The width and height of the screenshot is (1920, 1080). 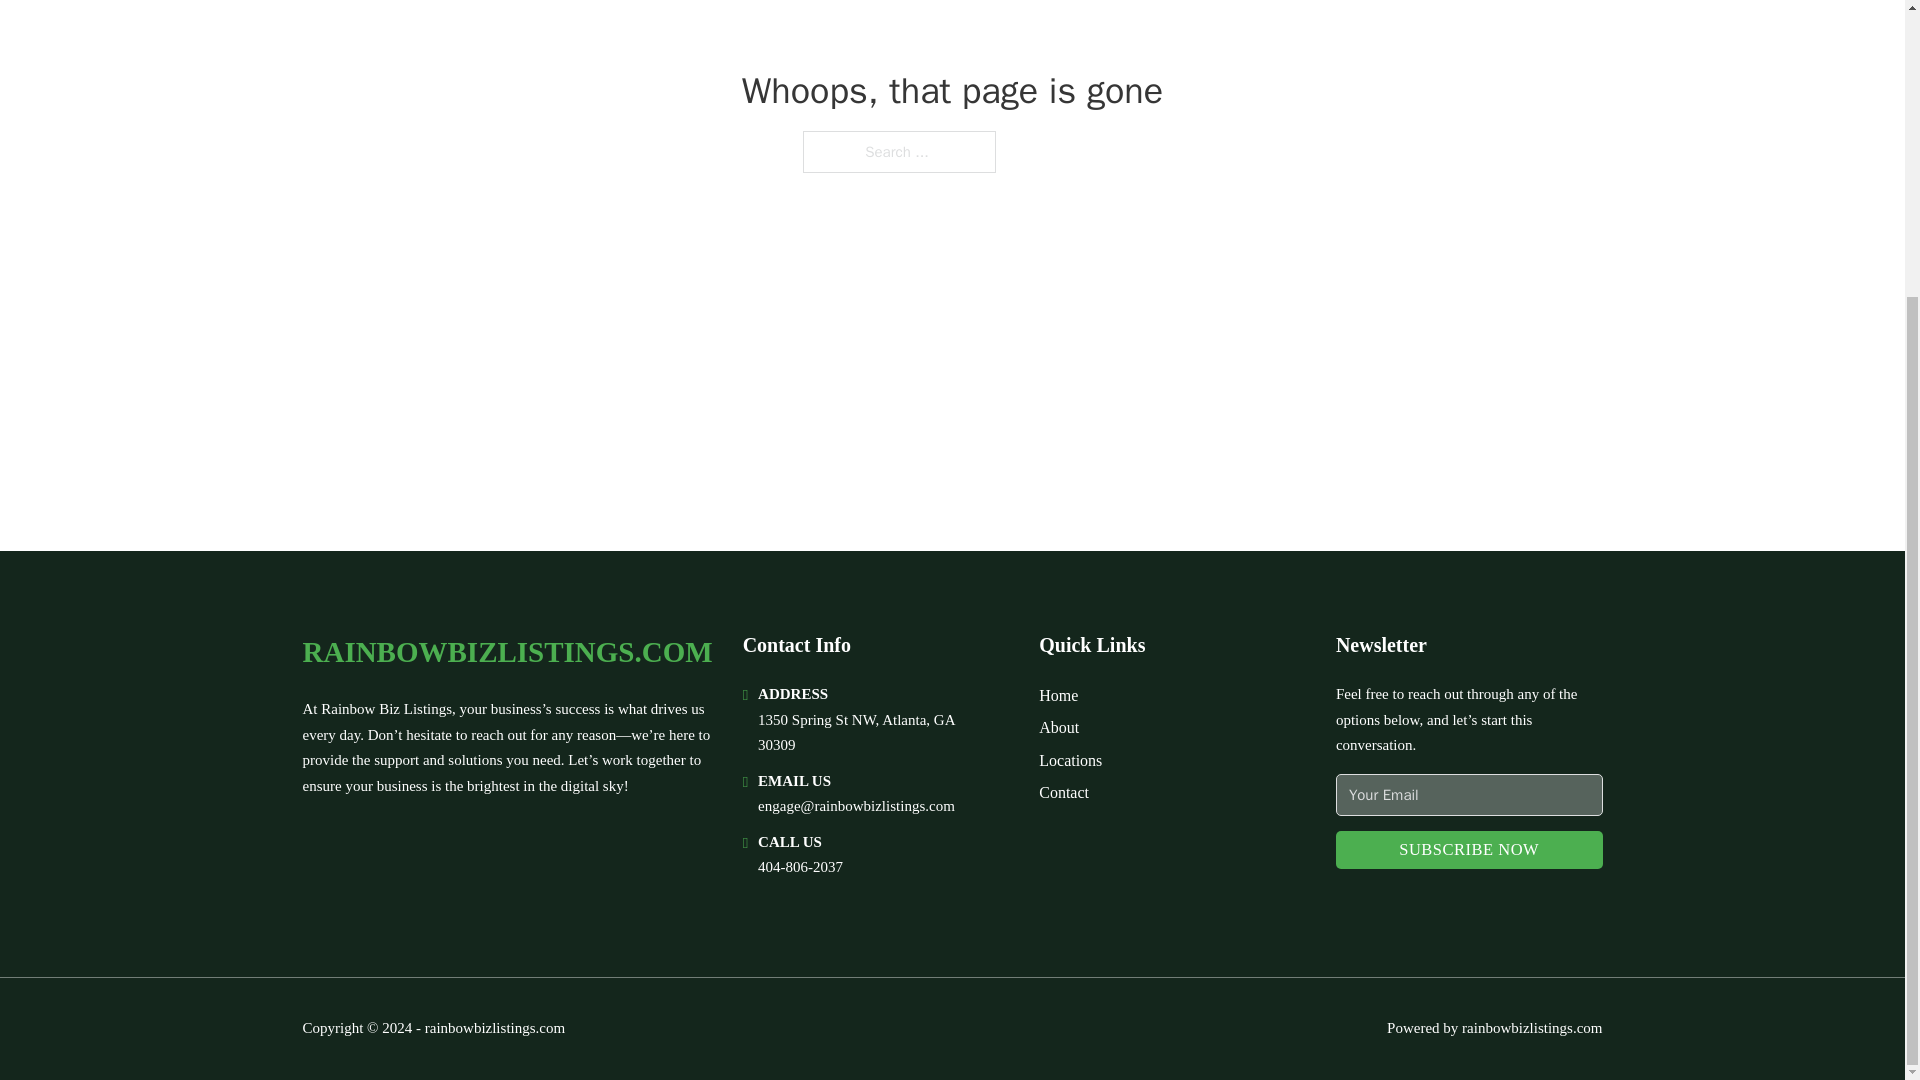 I want to click on RAINBOWBIZLISTINGS.COM, so click(x=506, y=652).